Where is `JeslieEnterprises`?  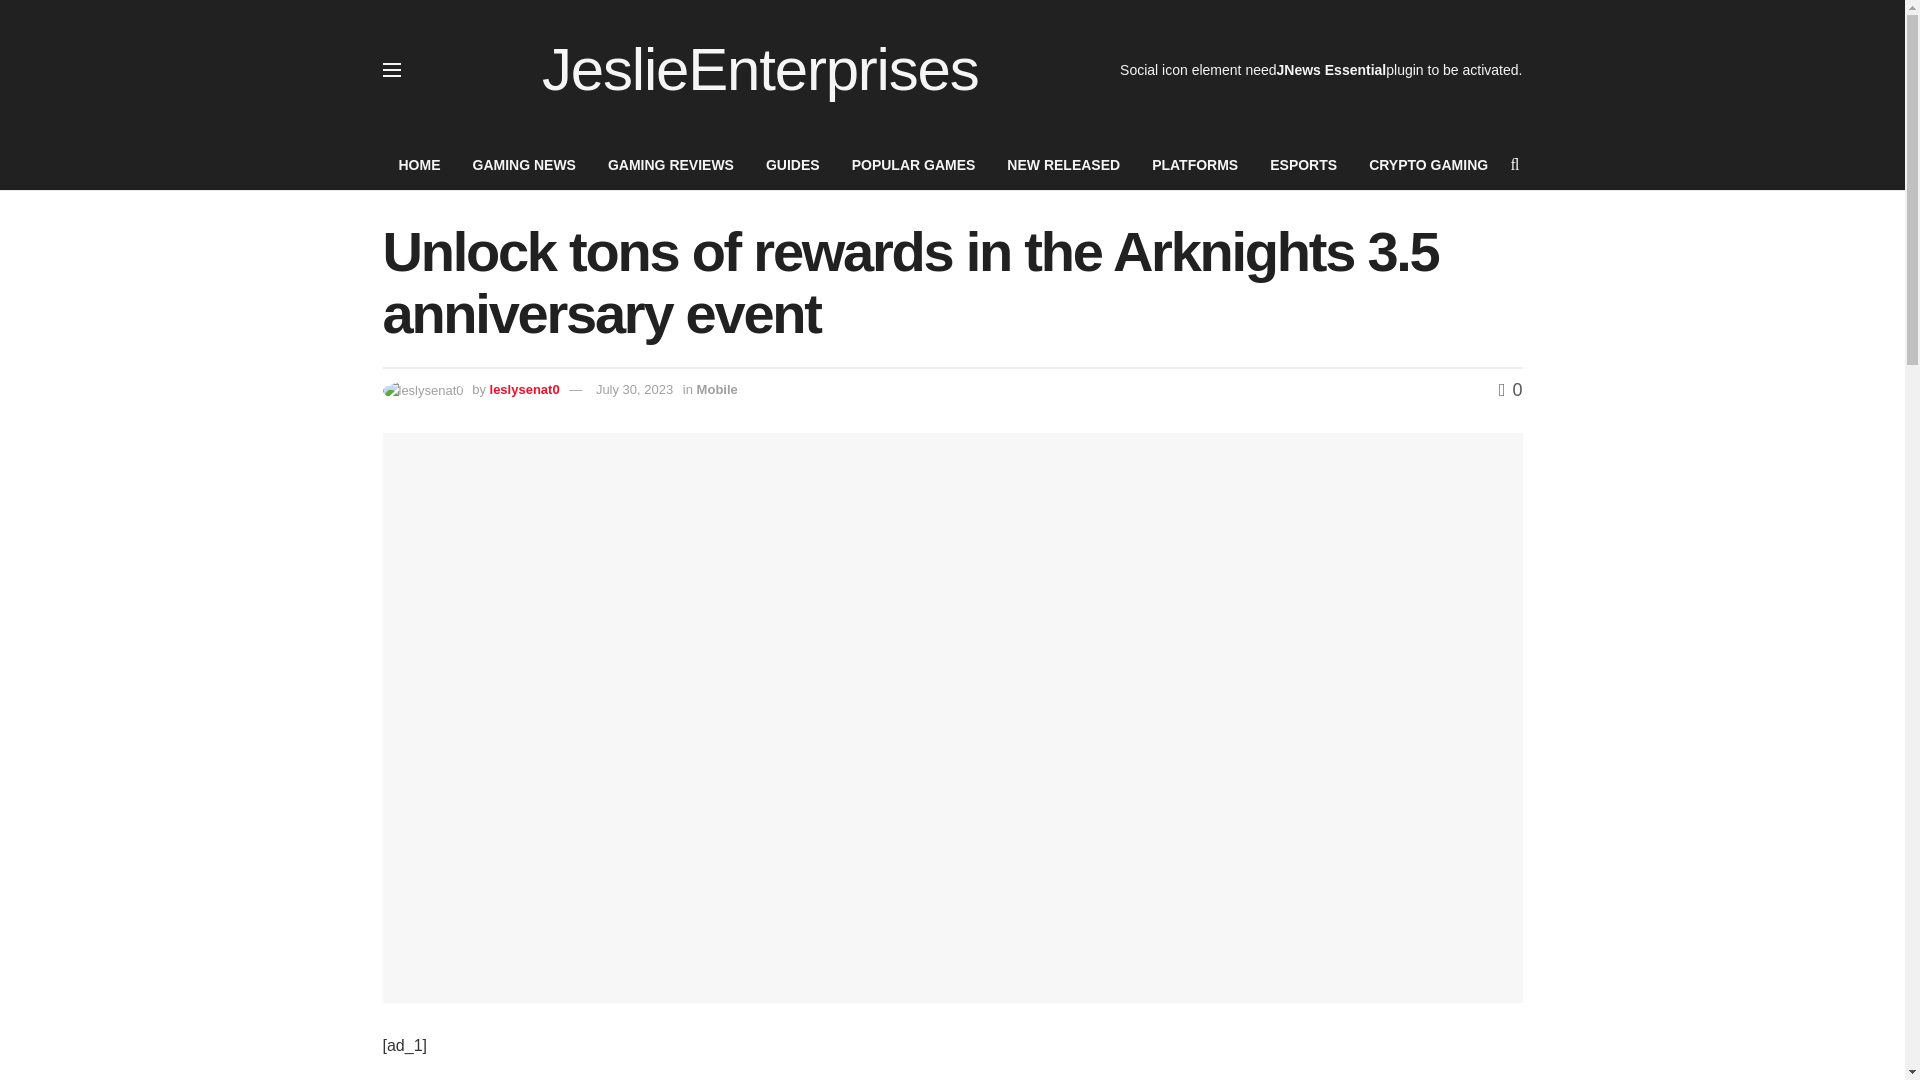 JeslieEnterprises is located at coordinates (759, 70).